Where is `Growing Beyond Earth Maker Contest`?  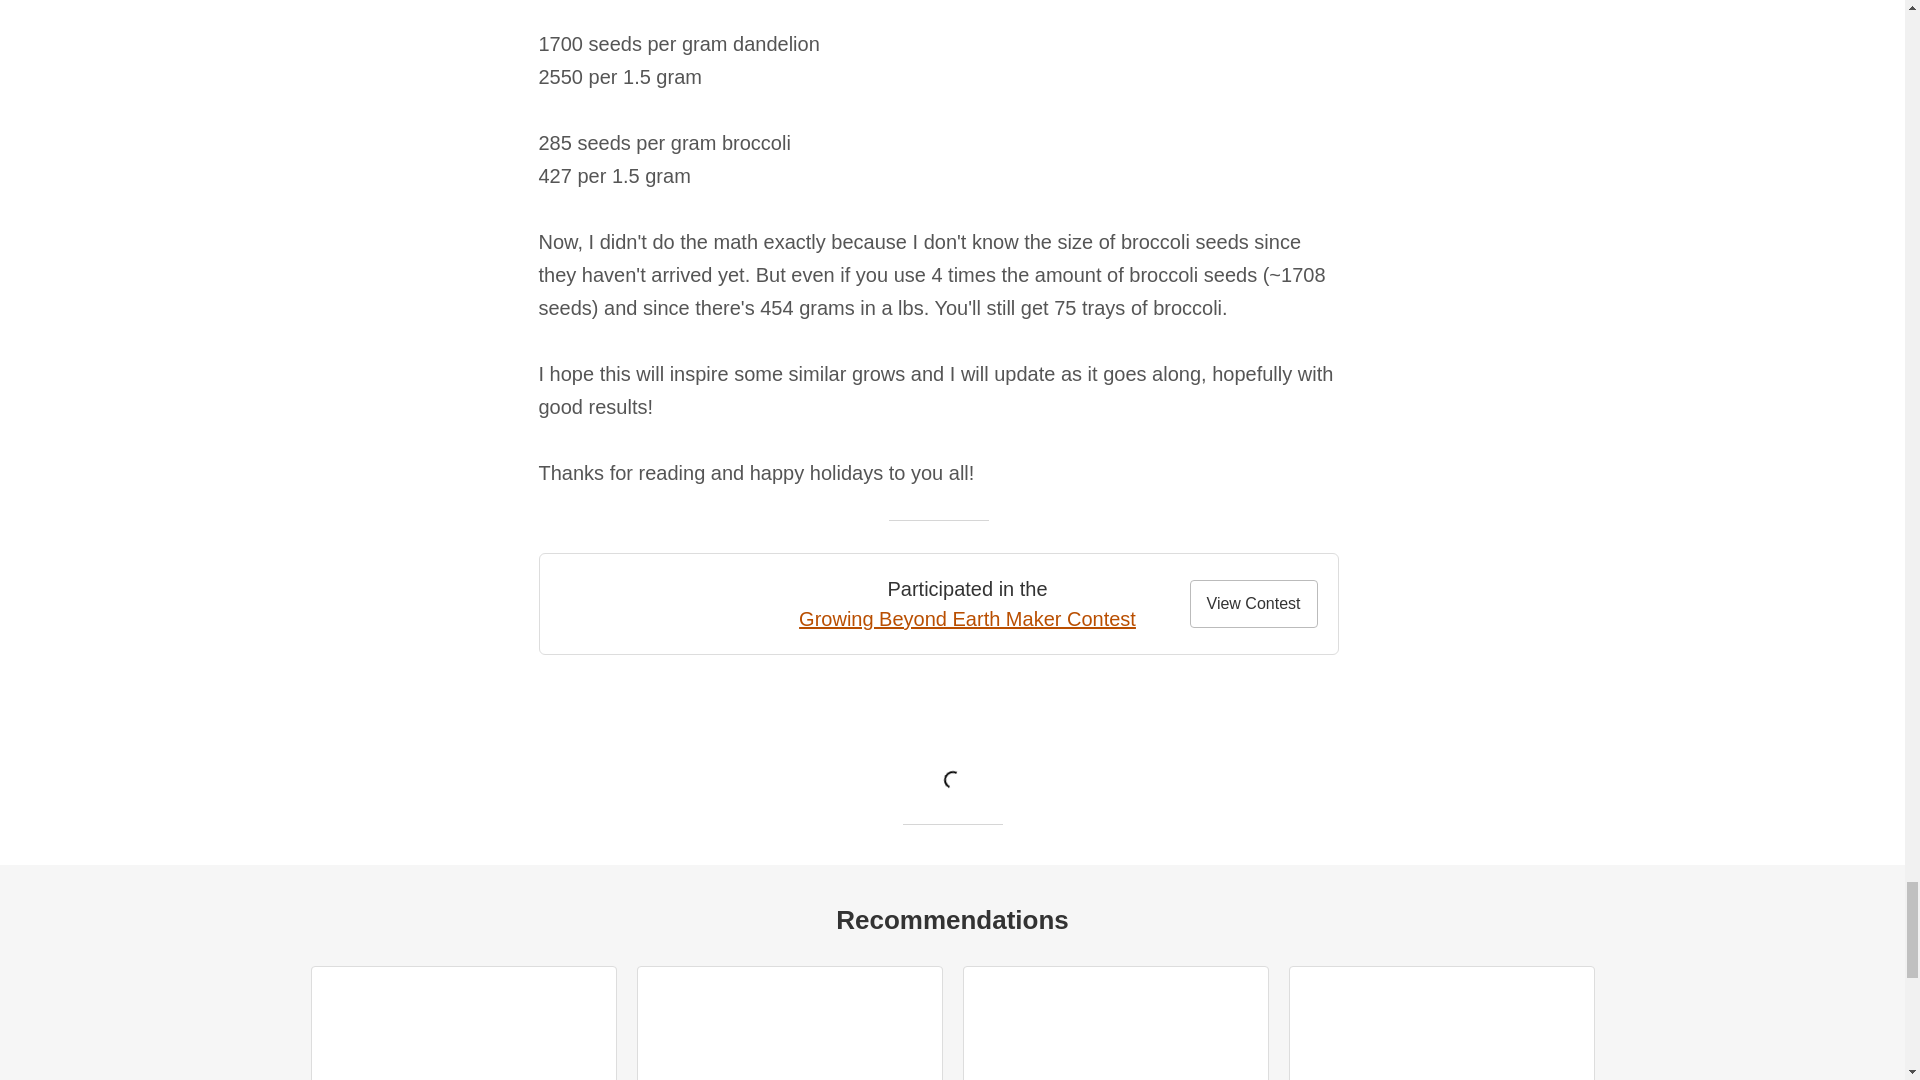
Growing Beyond Earth Maker Contest is located at coordinates (967, 618).